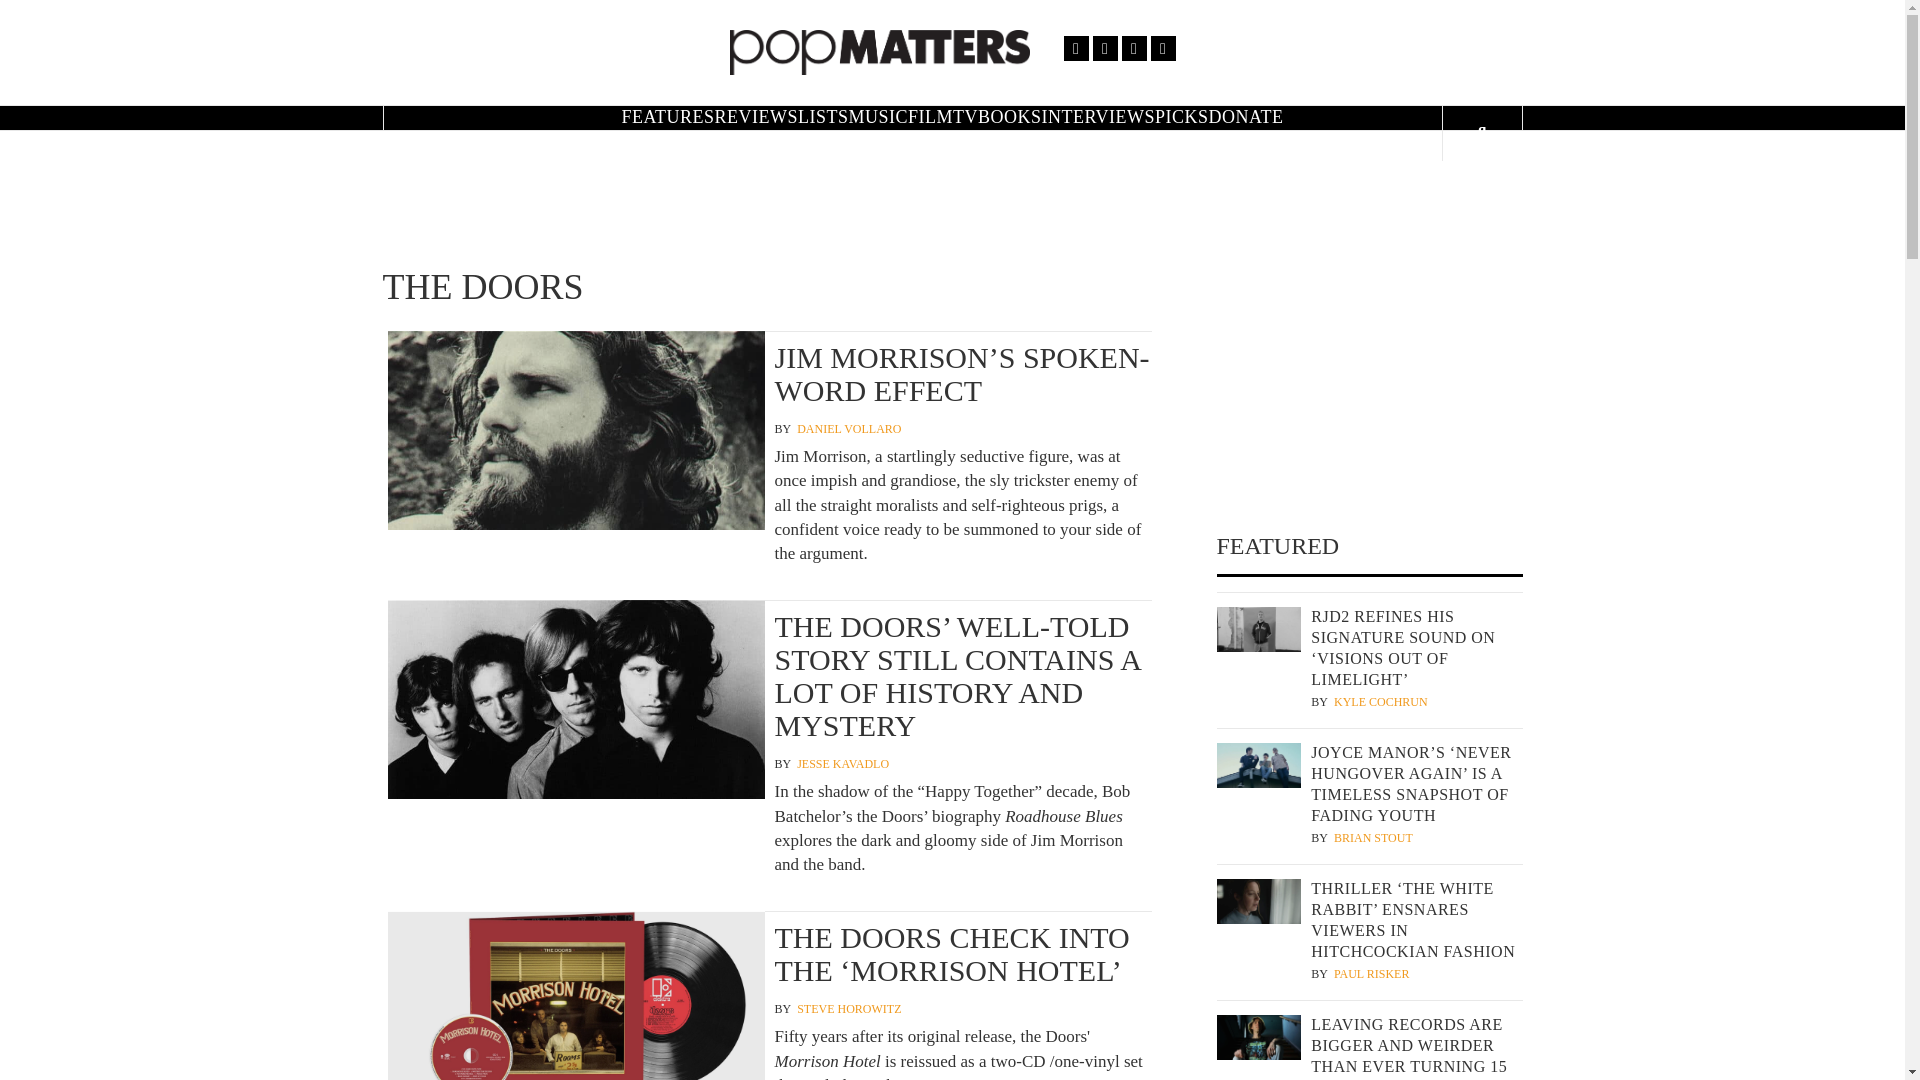 This screenshot has width=1920, height=1080. What do you see at coordinates (1098, 116) in the screenshot?
I see `INTERVIEWS` at bounding box center [1098, 116].